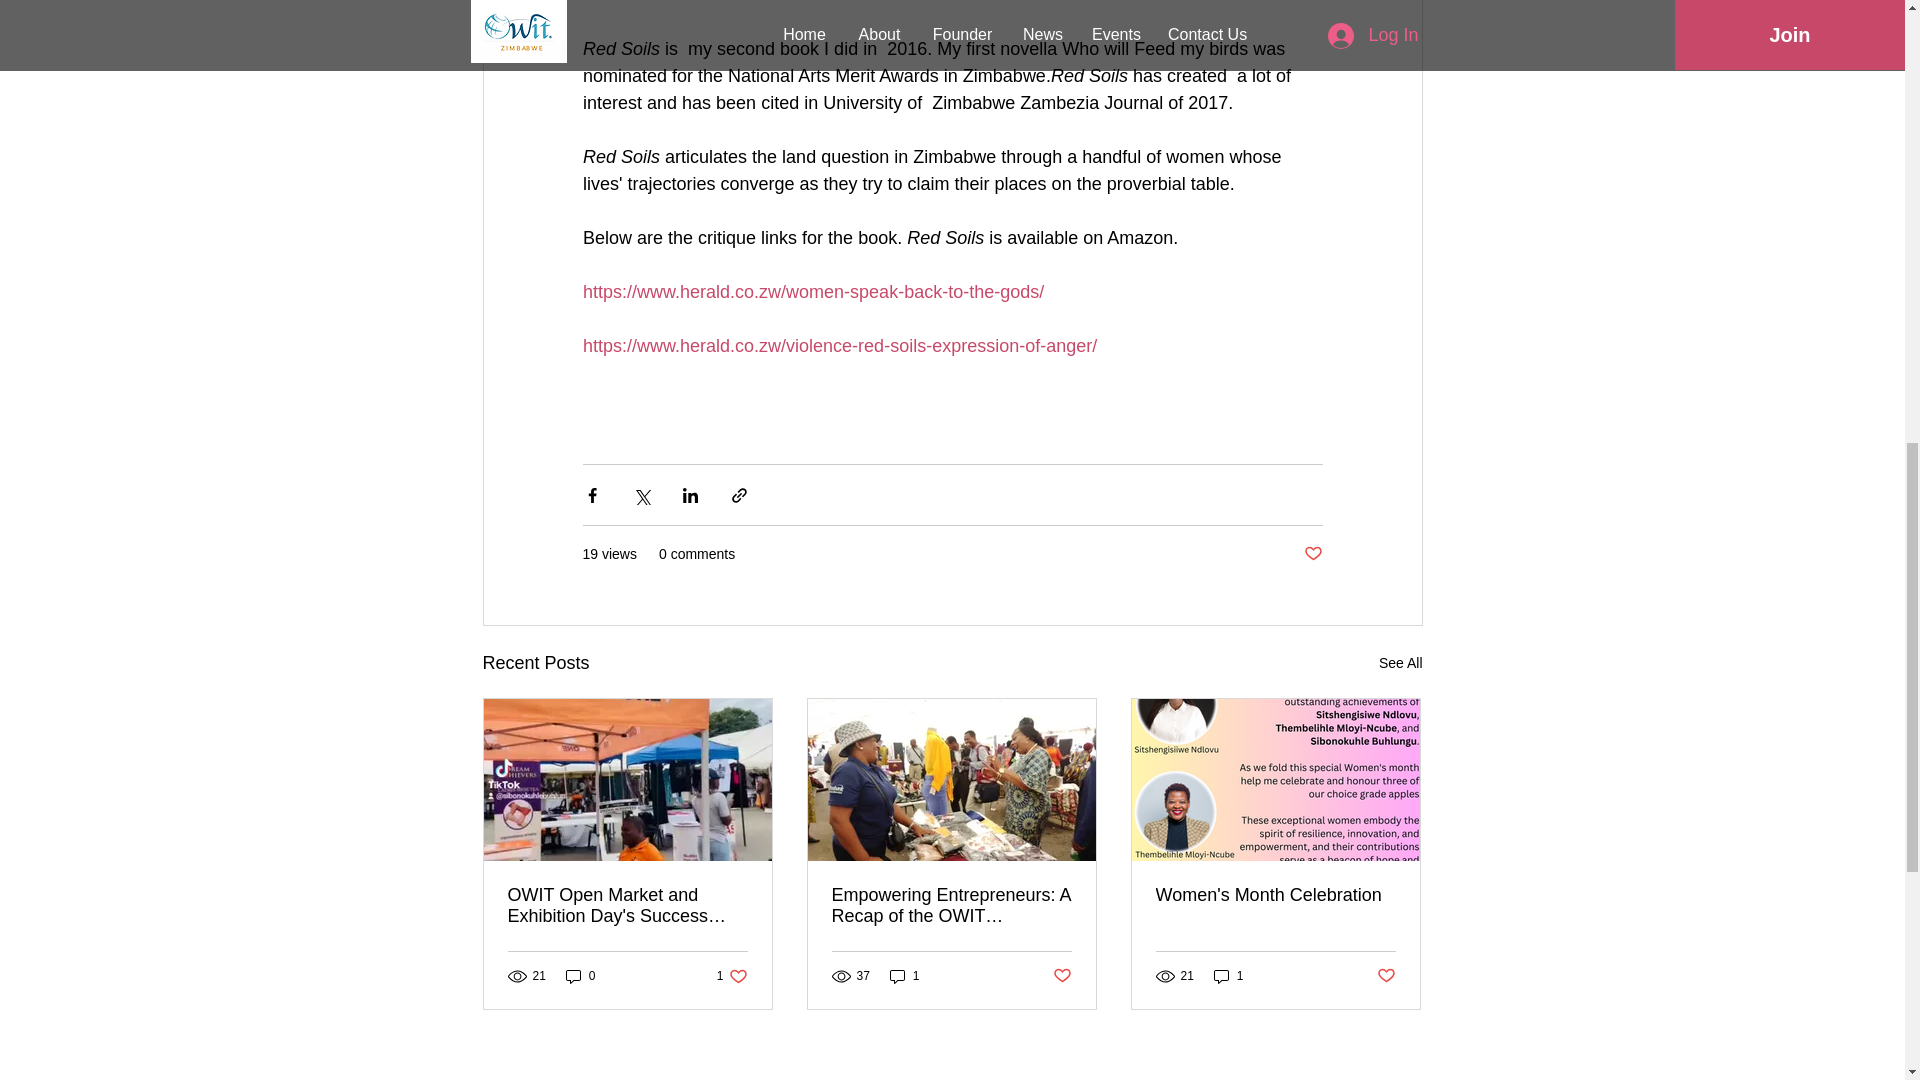  What do you see at coordinates (580, 974) in the screenshot?
I see `See All` at bounding box center [580, 974].